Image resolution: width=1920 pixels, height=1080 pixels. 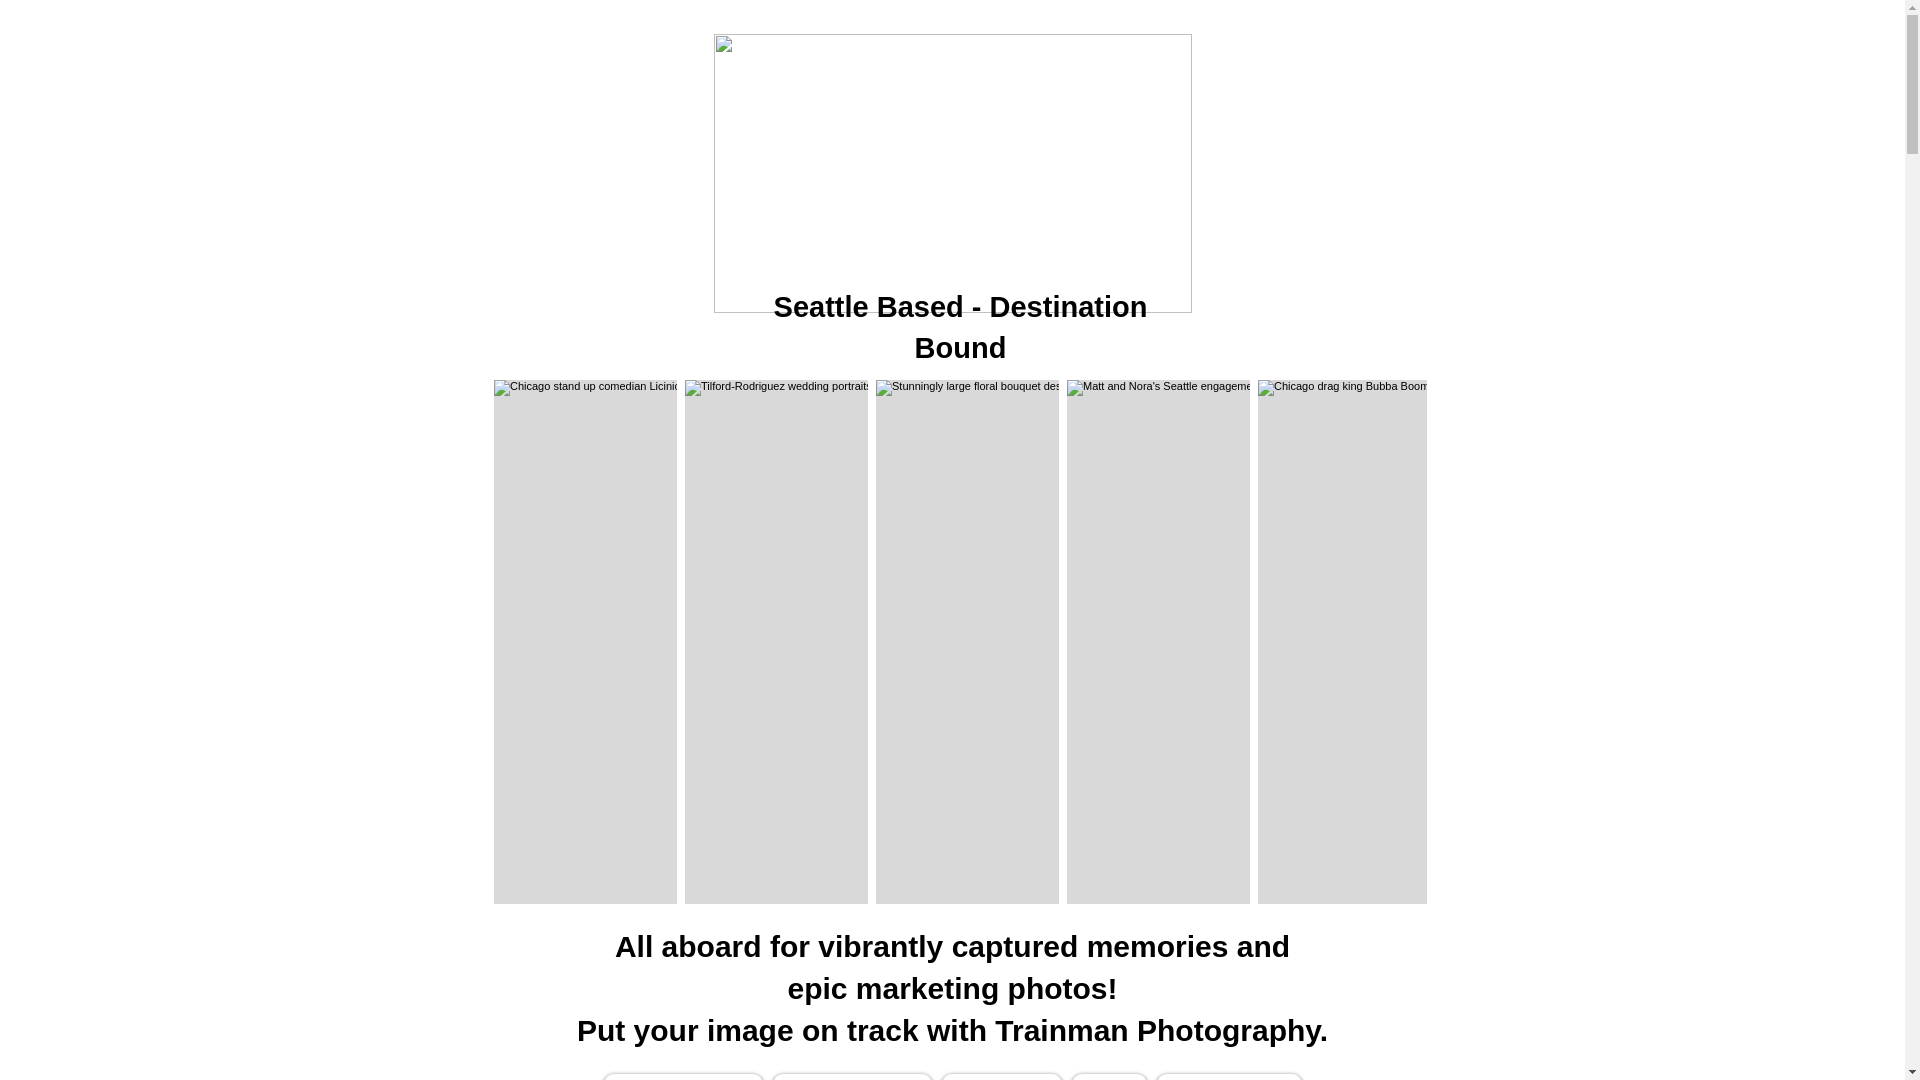 I want to click on For Marketing, so click(x=851, y=1076).